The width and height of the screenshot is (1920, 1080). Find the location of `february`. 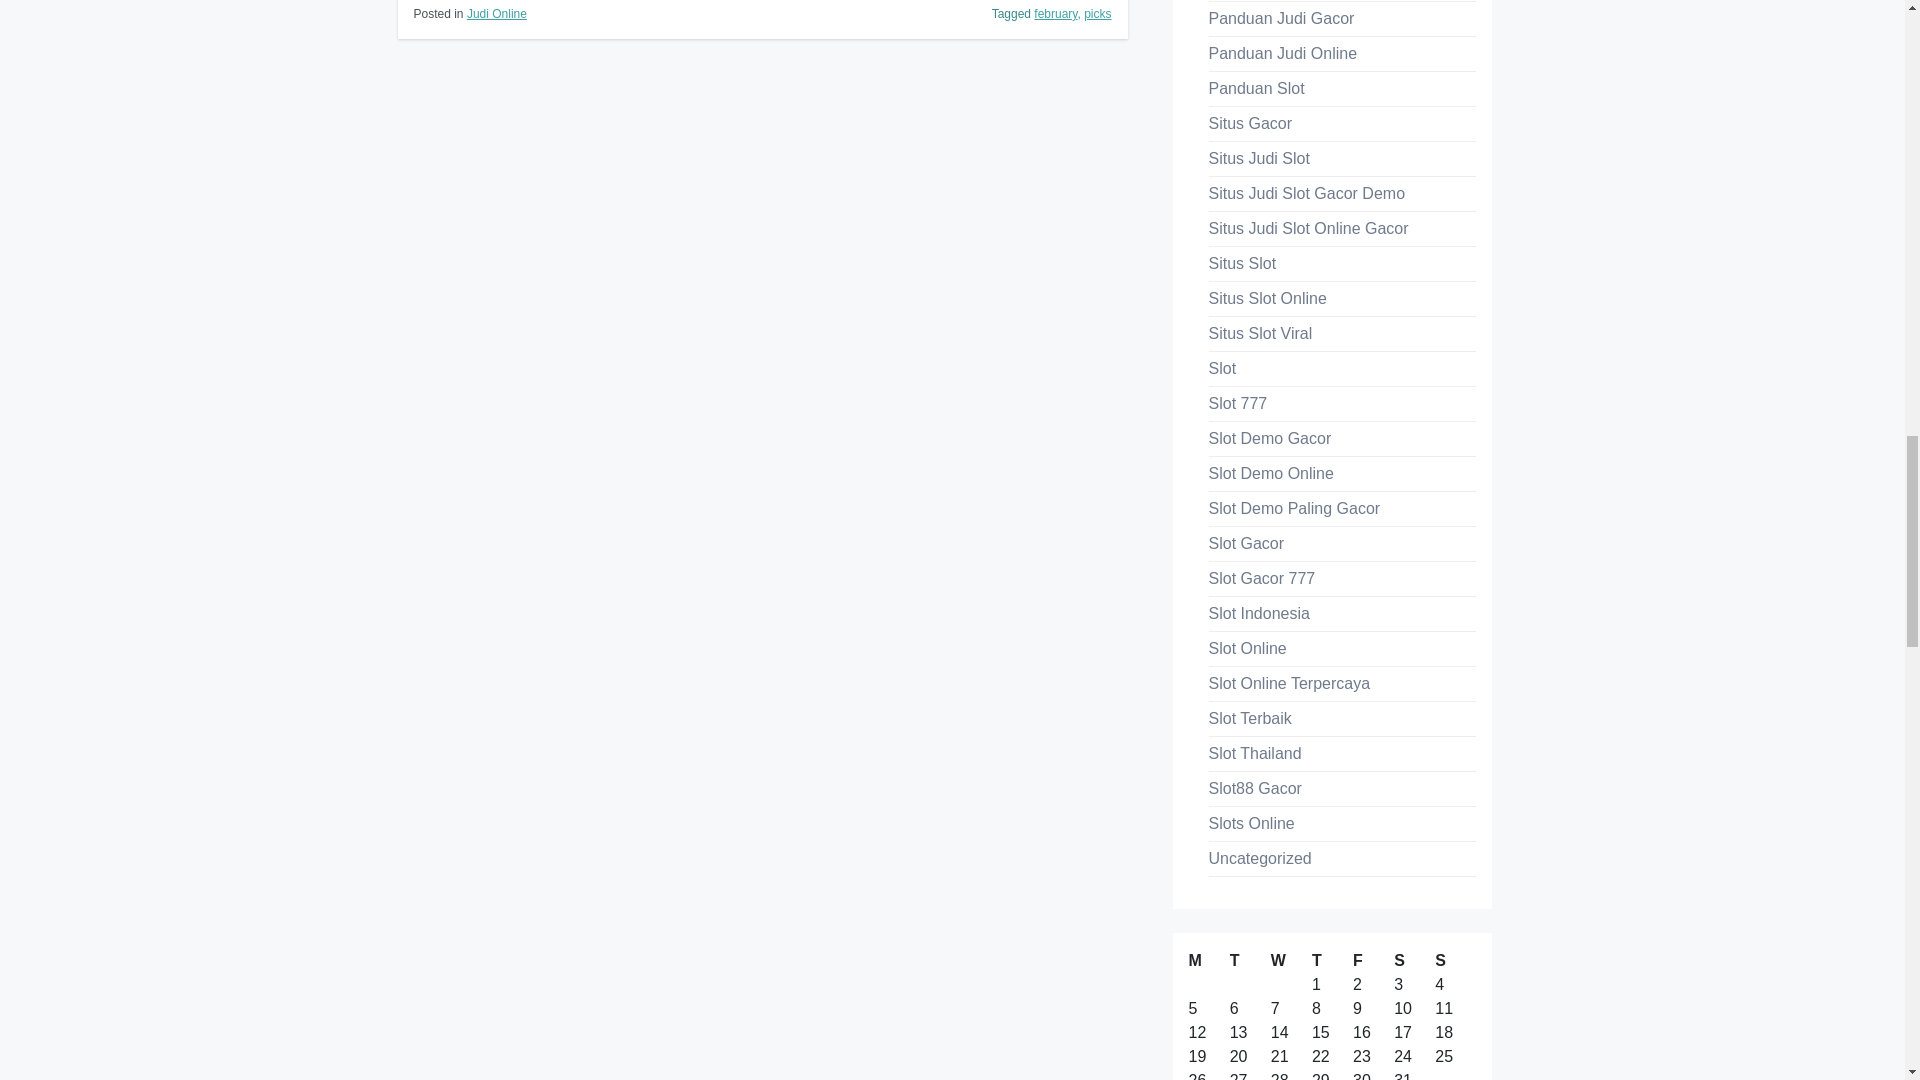

february is located at coordinates (1056, 13).